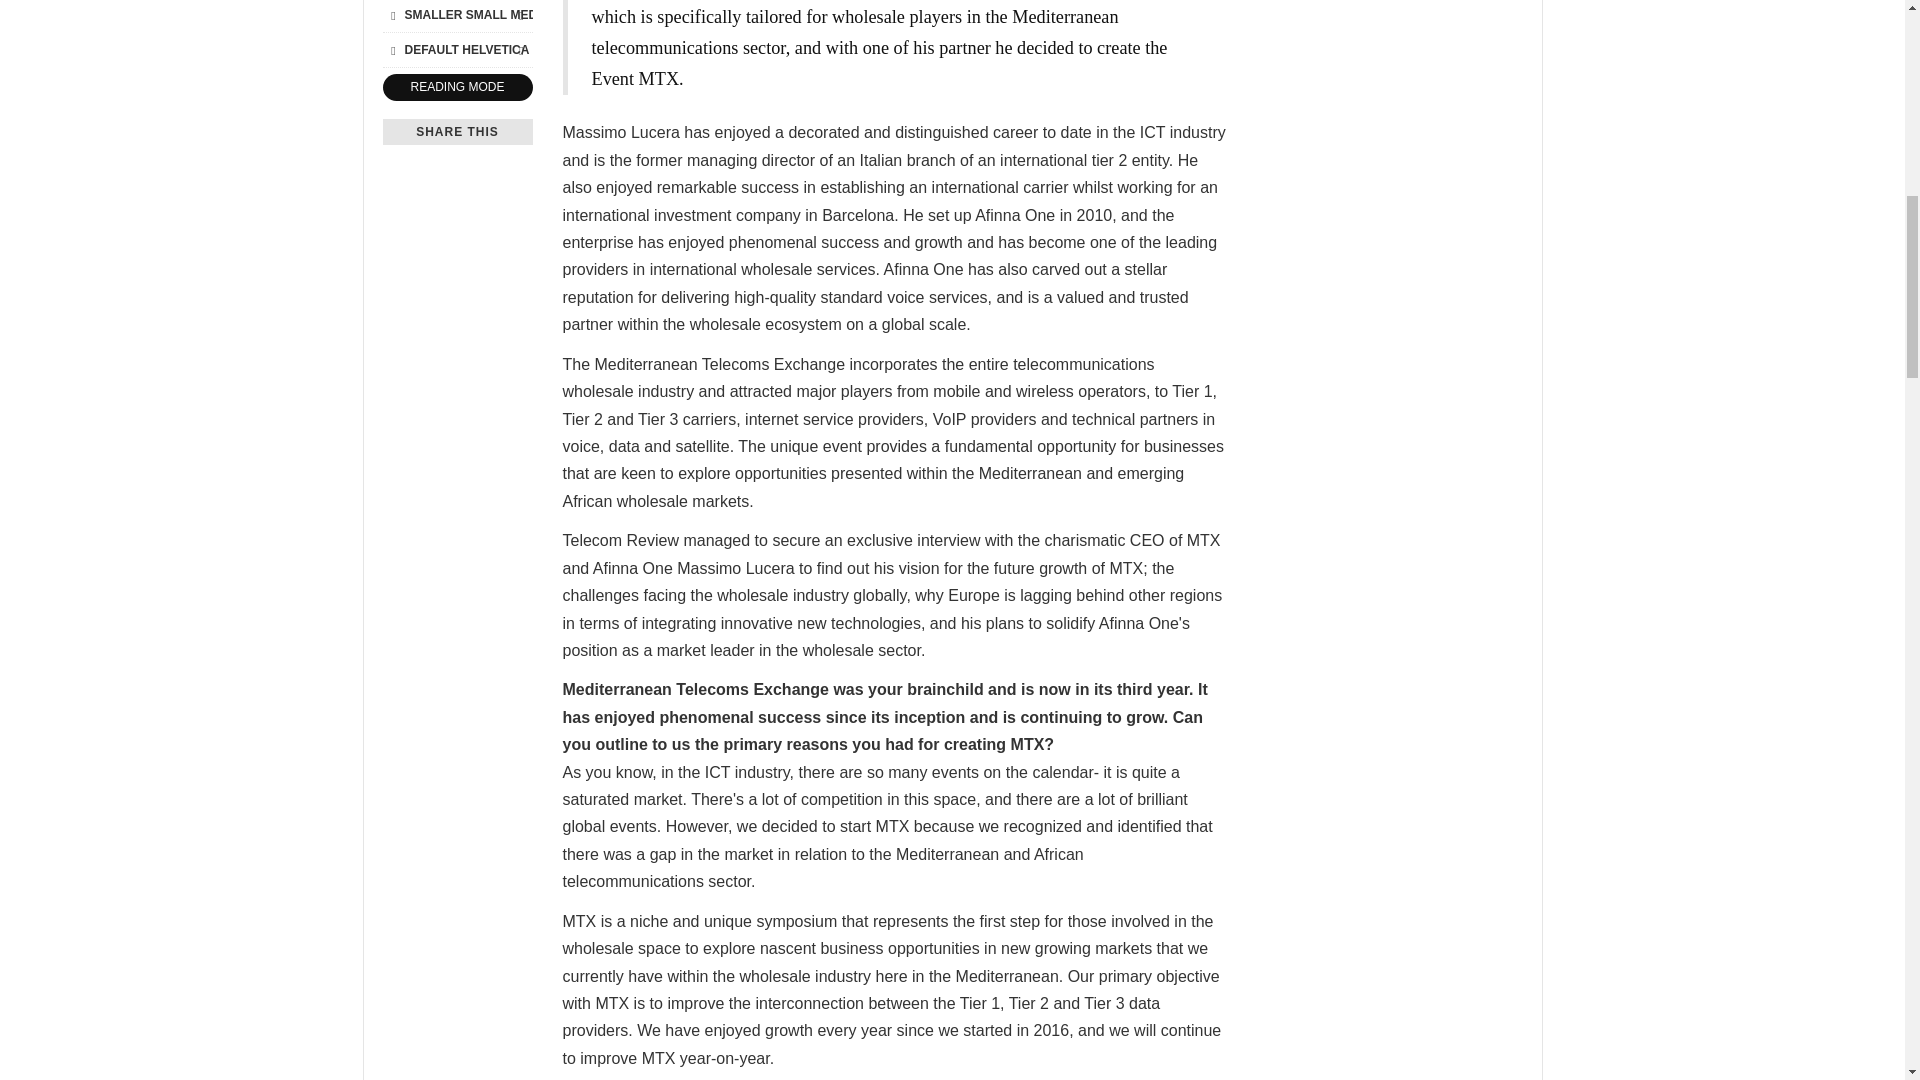 Image resolution: width=1920 pixels, height=1080 pixels. What do you see at coordinates (520, 49) in the screenshot?
I see `Next Font Style` at bounding box center [520, 49].